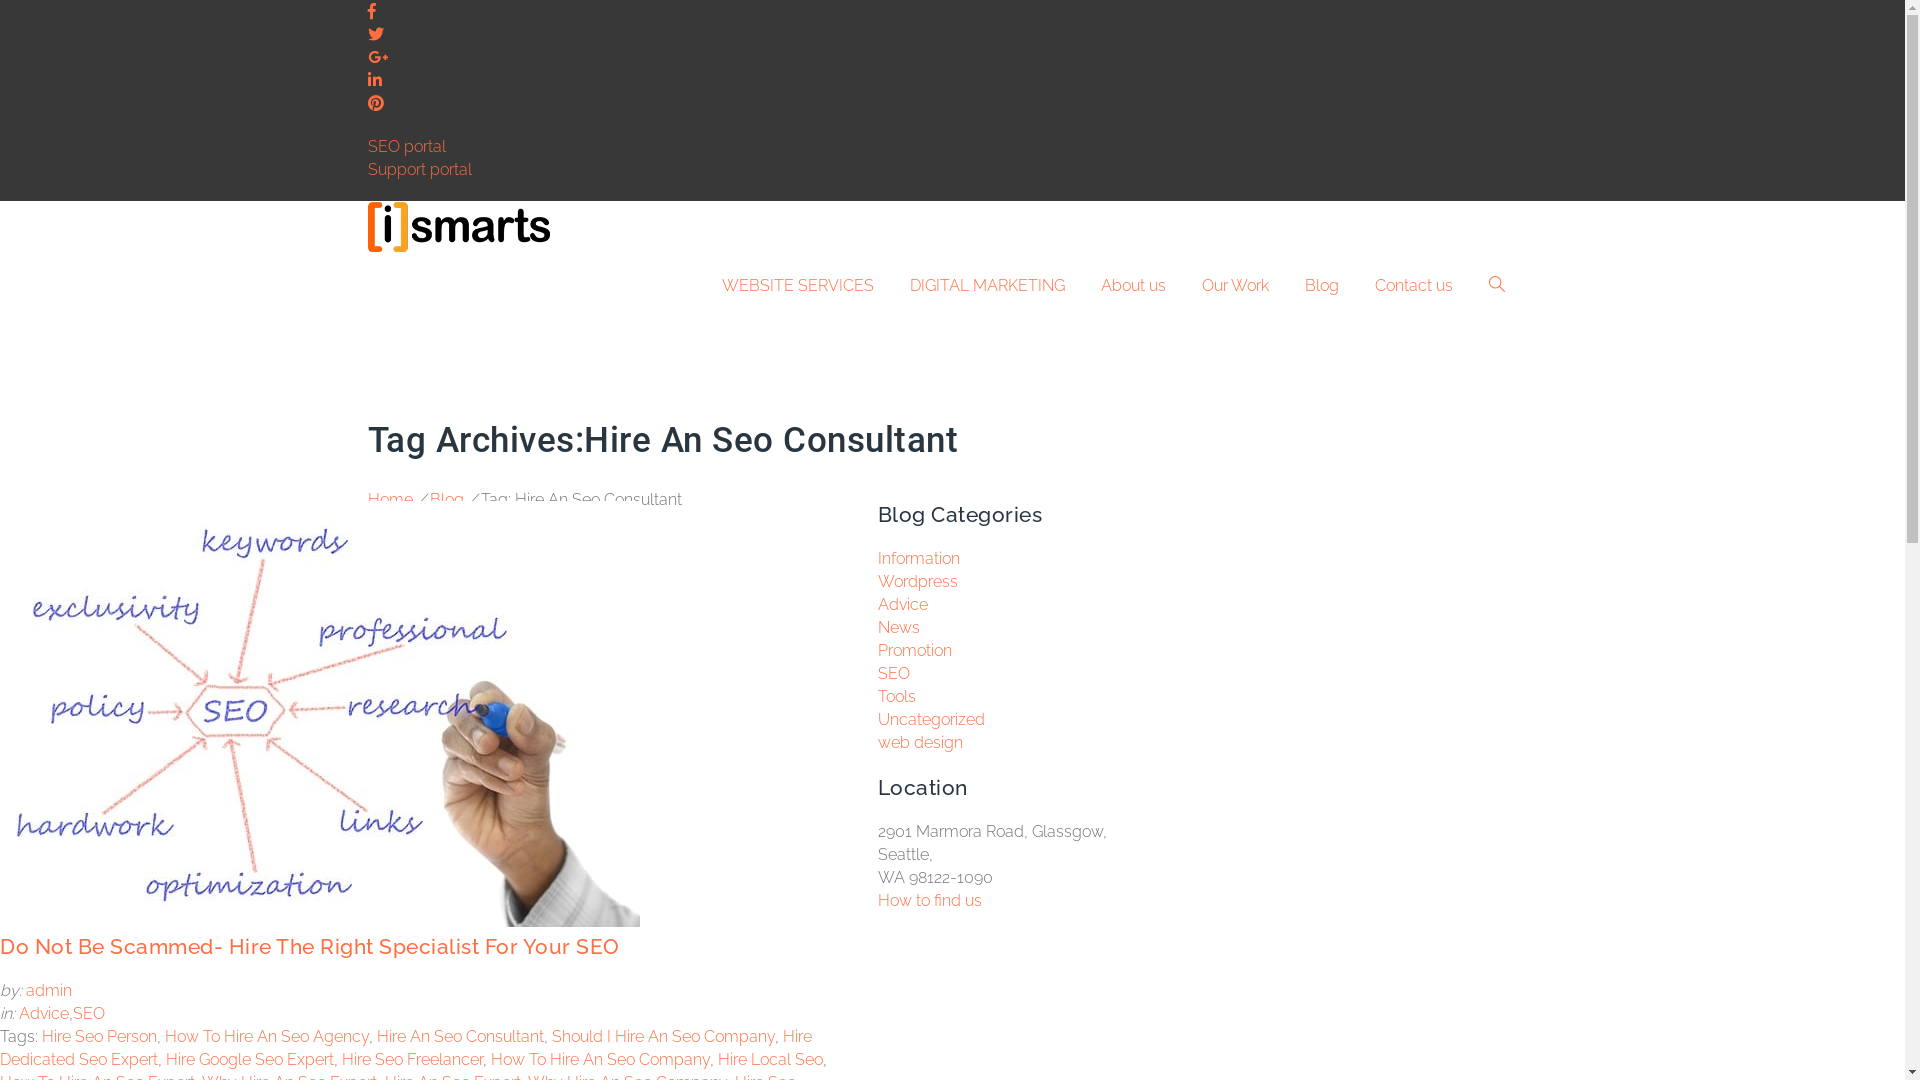 This screenshot has width=1920, height=1080. What do you see at coordinates (899, 628) in the screenshot?
I see `News` at bounding box center [899, 628].